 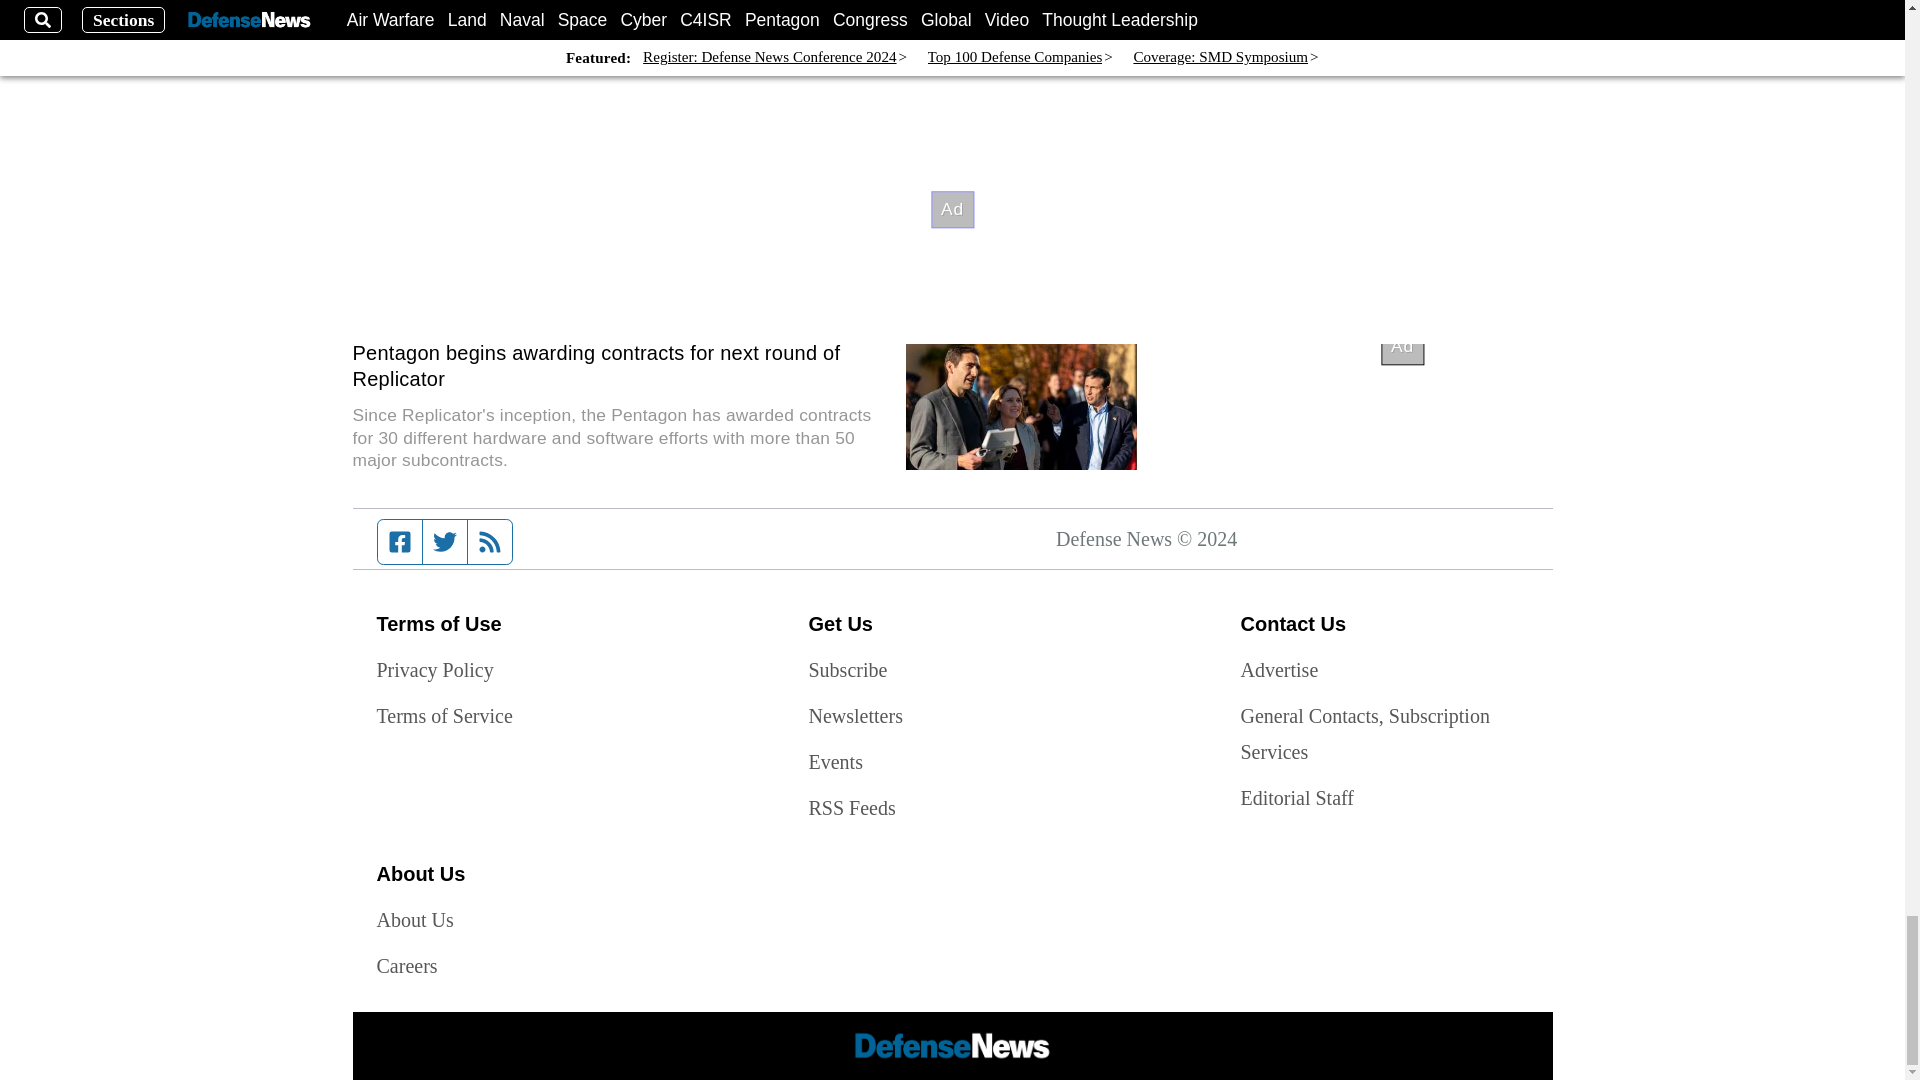 I want to click on Twitter feed, so click(x=444, y=541).